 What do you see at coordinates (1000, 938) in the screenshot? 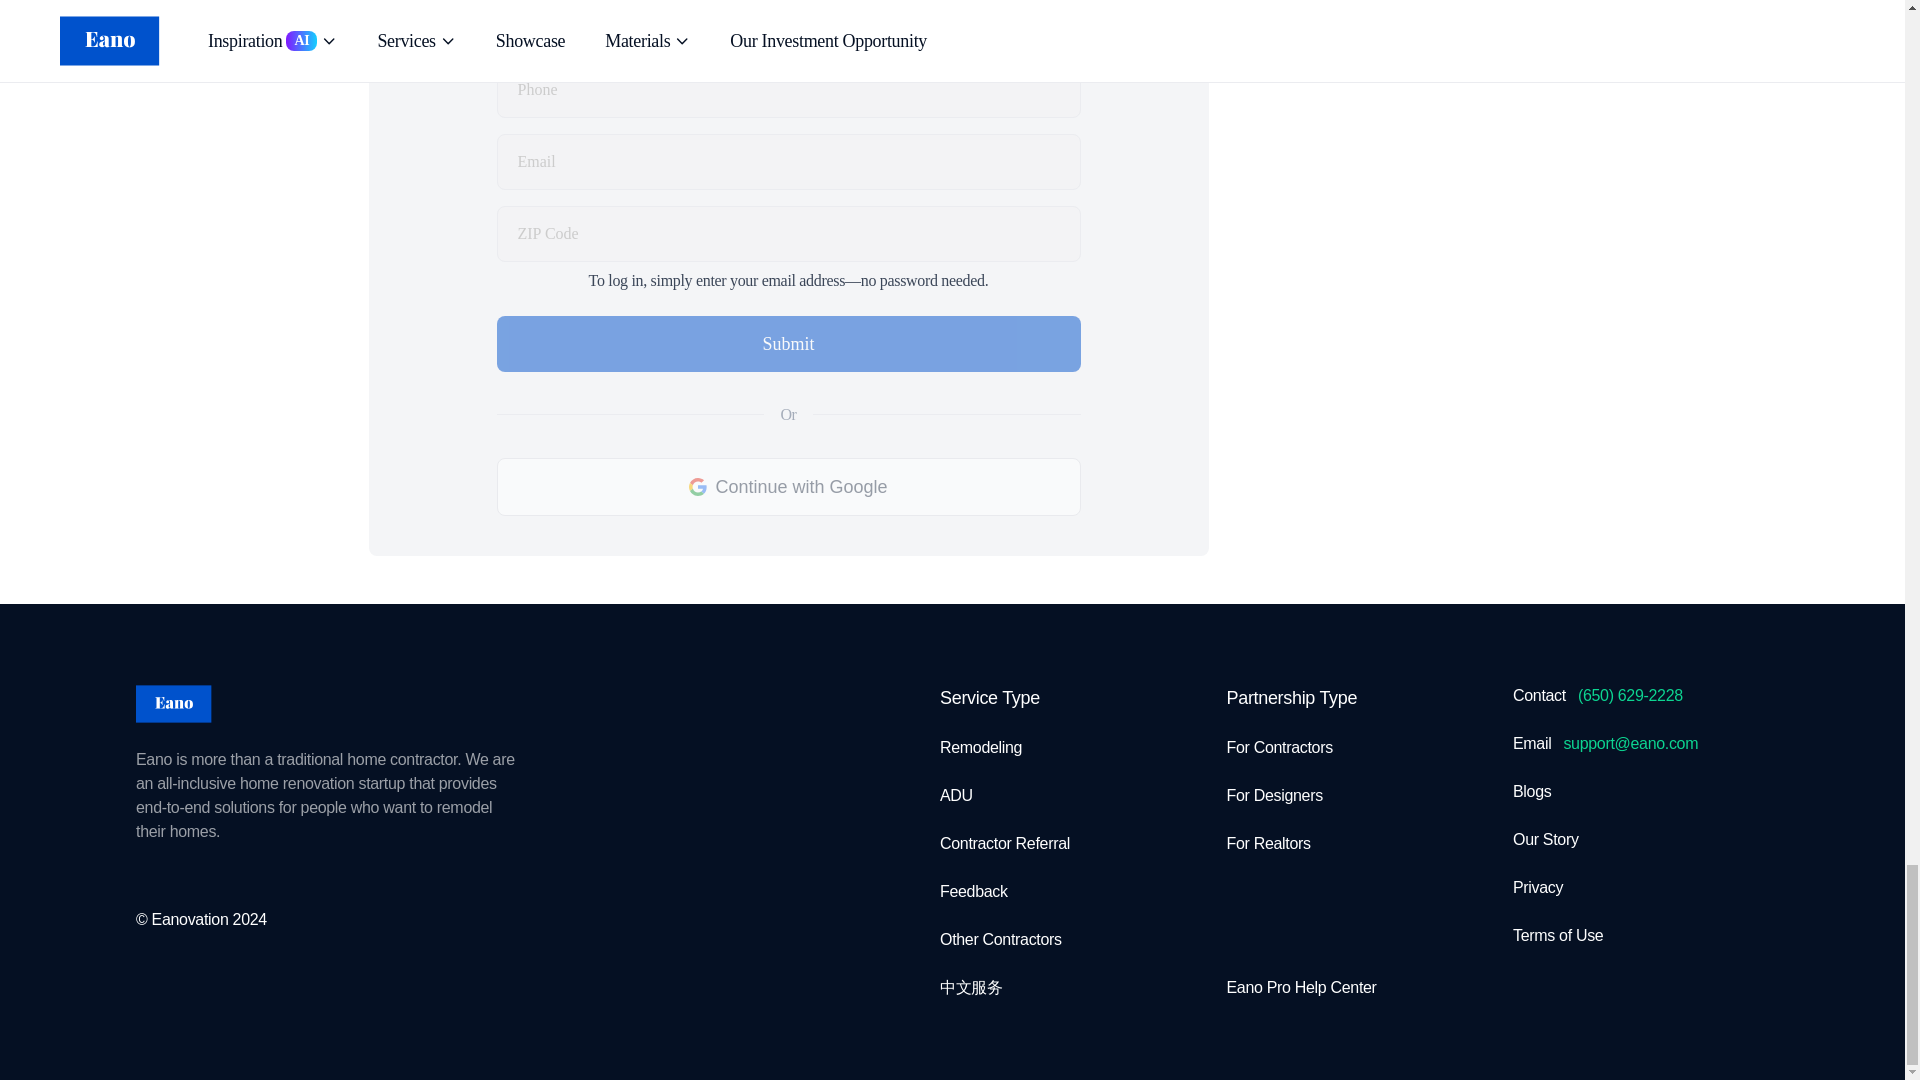
I see `Other Contractors` at bounding box center [1000, 938].